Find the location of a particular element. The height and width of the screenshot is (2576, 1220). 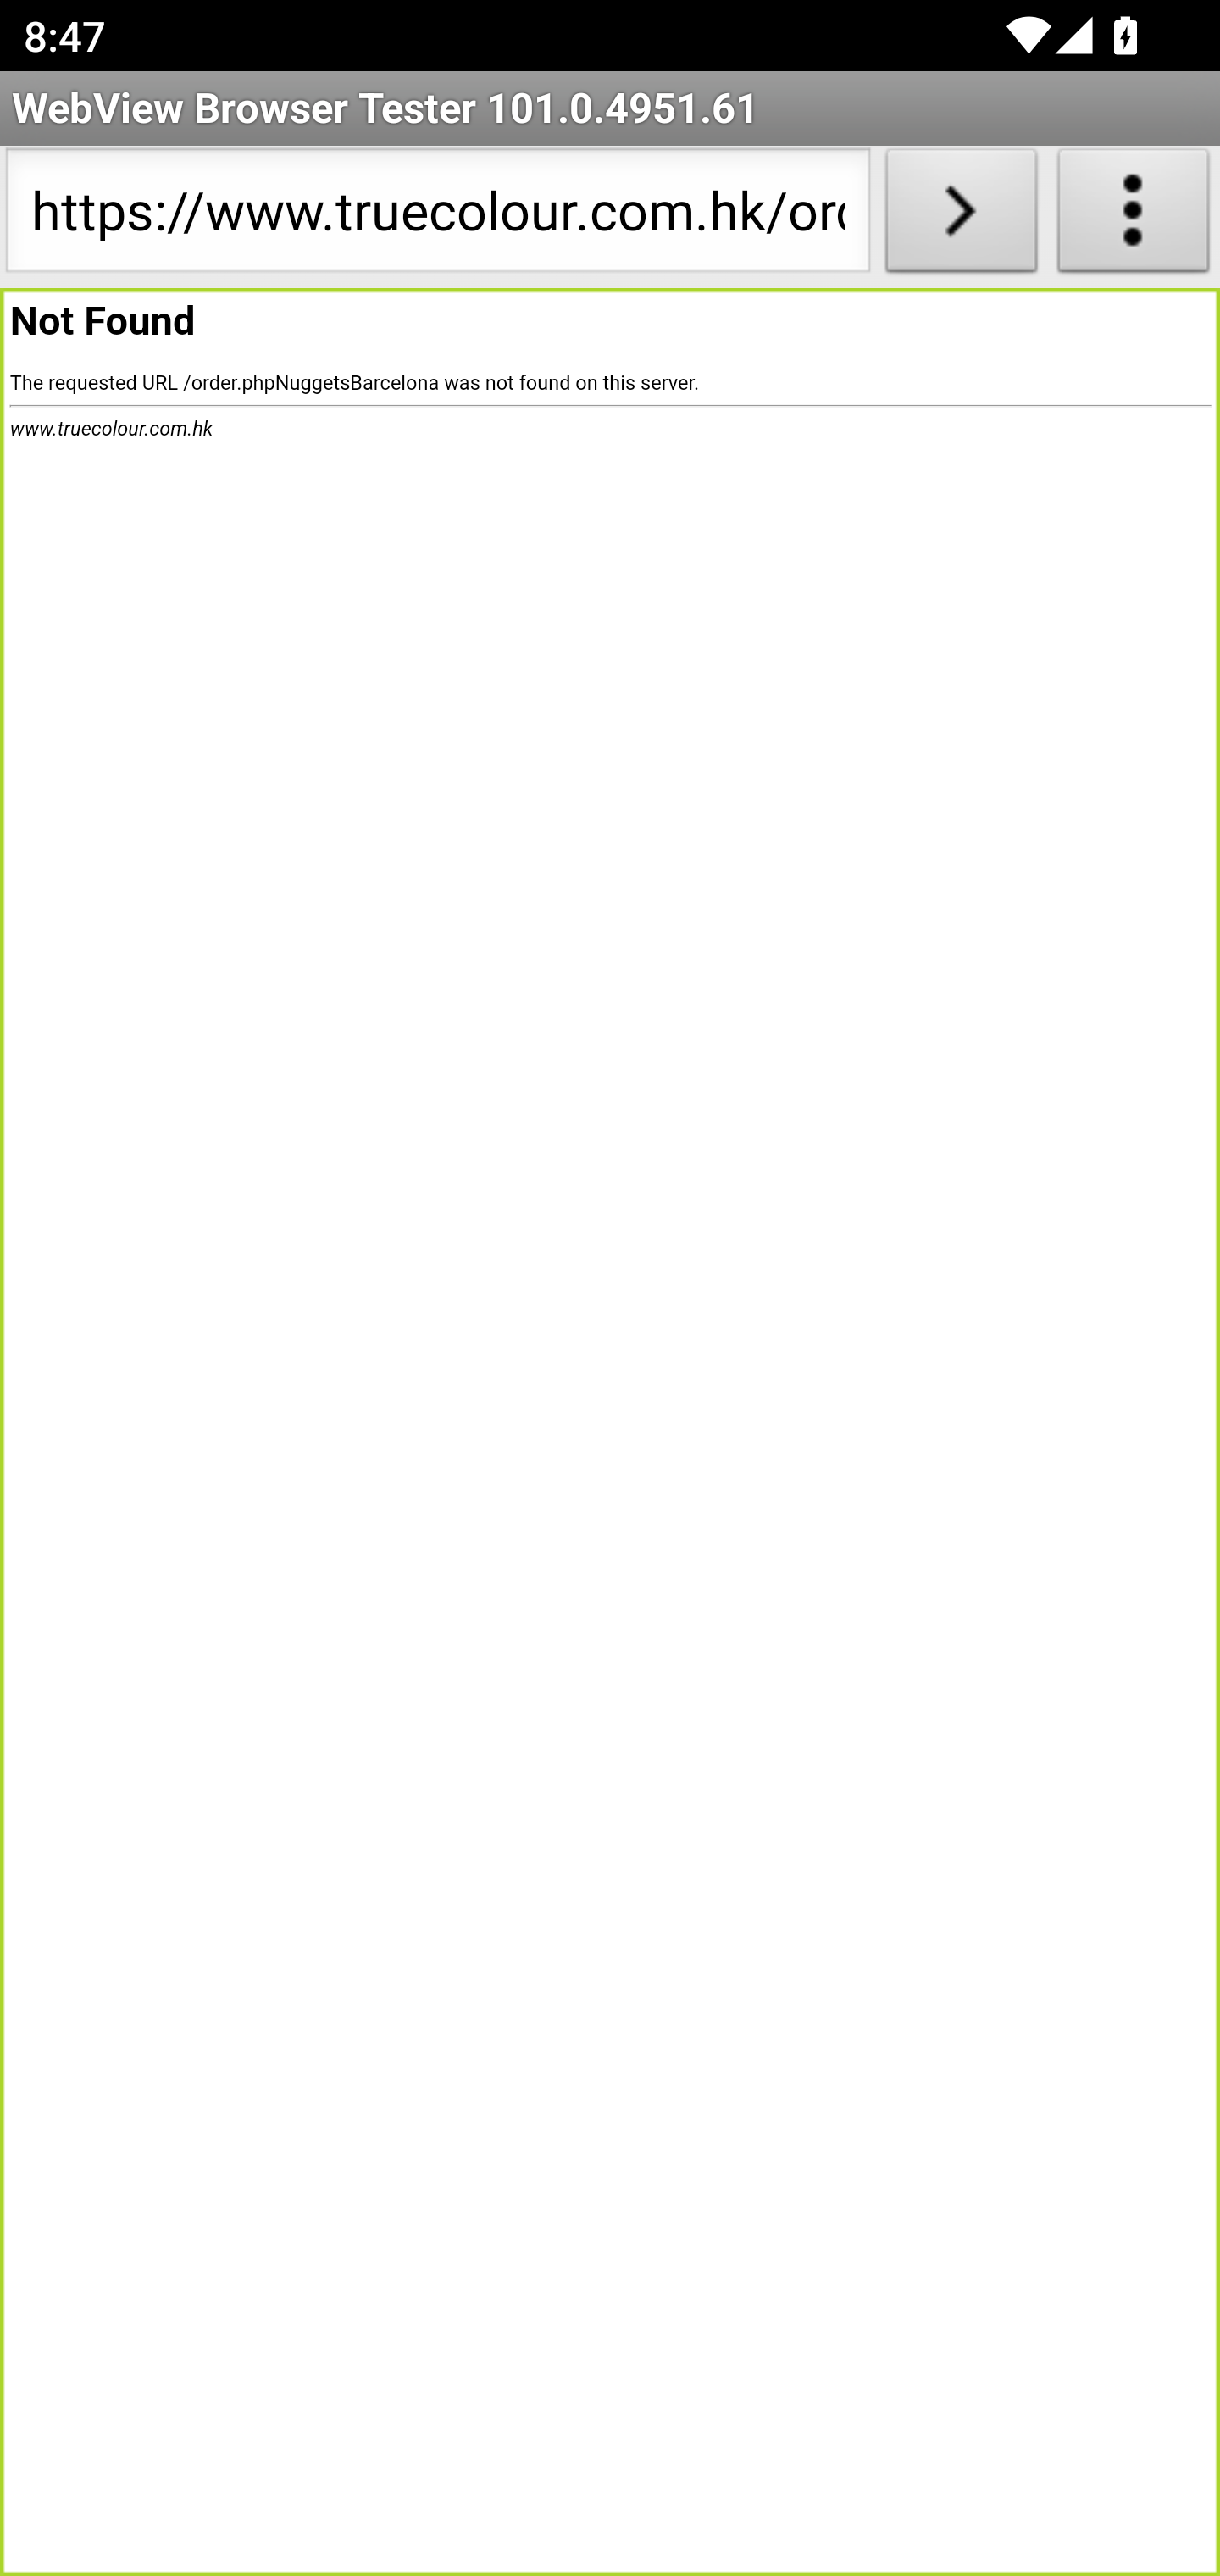

About WebView is located at coordinates (1134, 217).